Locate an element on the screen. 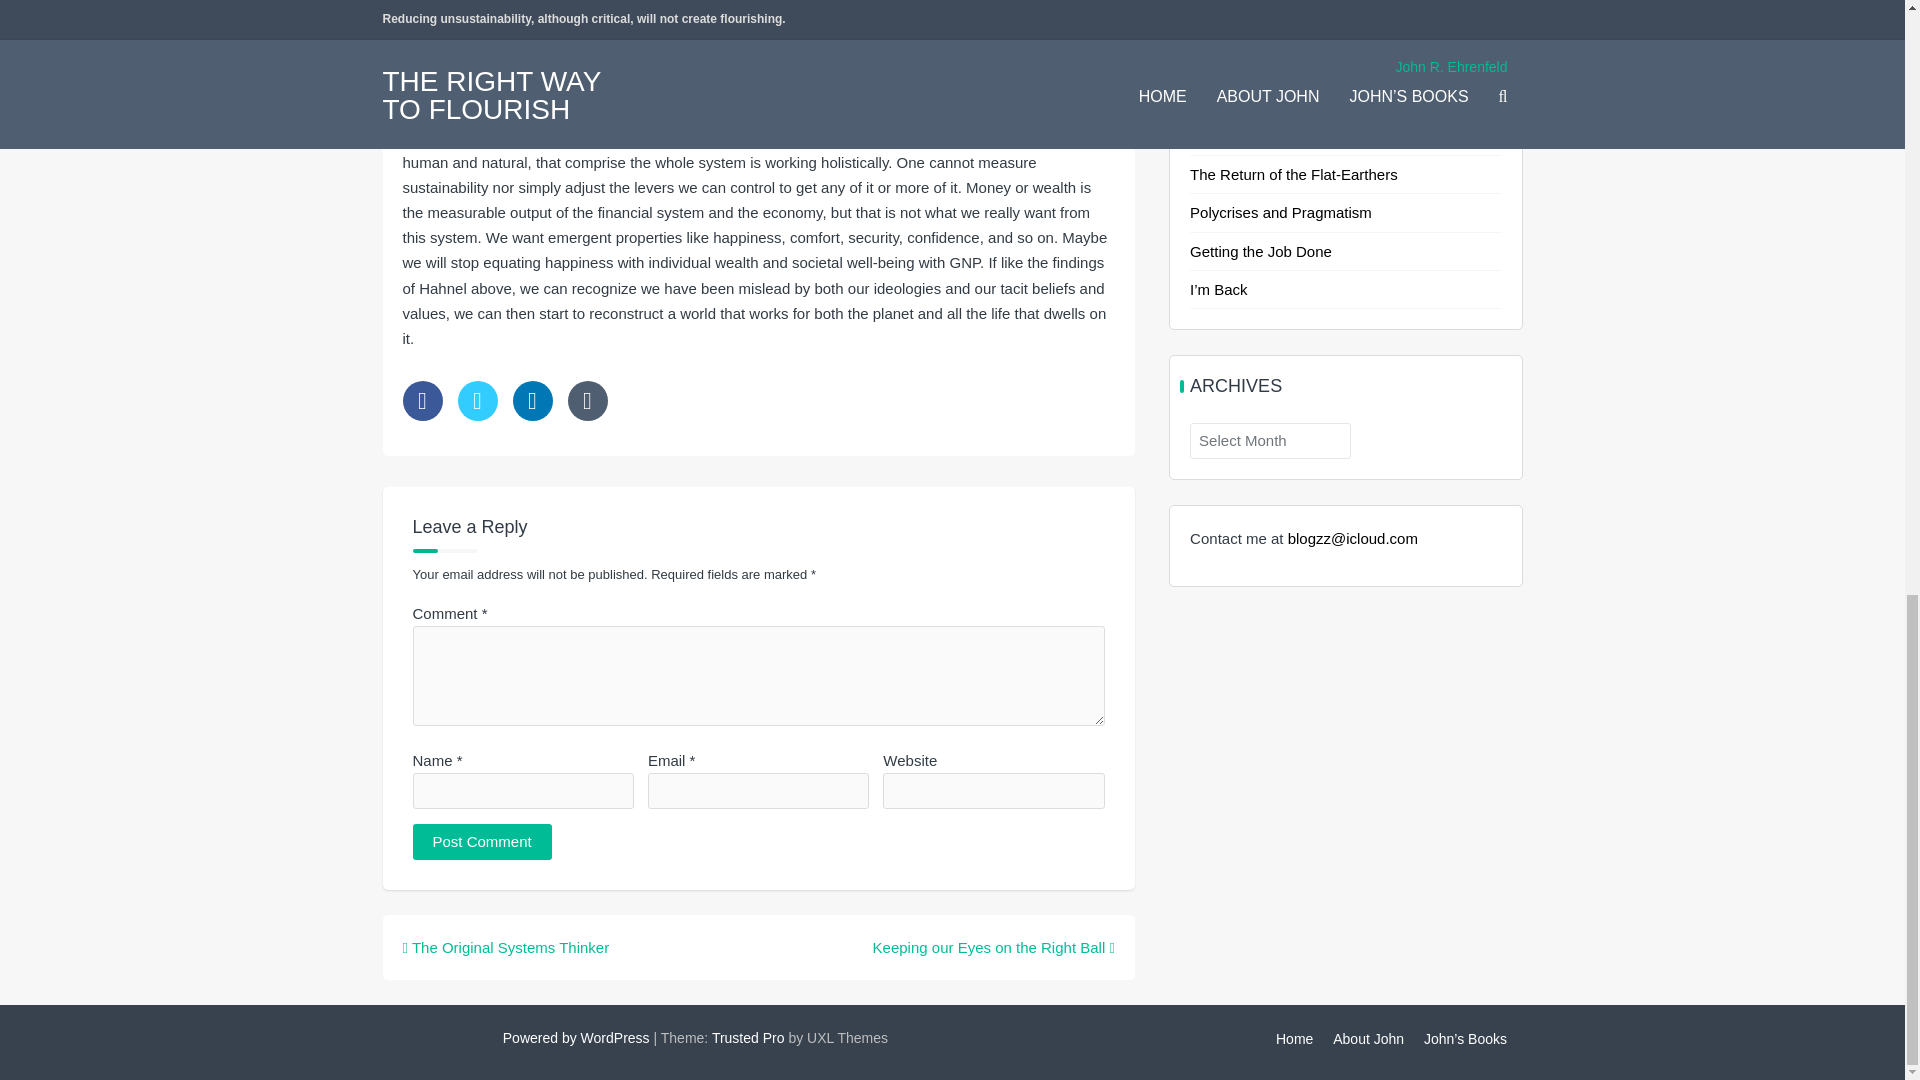 The image size is (1920, 1080). Linkedin is located at coordinates (532, 401).